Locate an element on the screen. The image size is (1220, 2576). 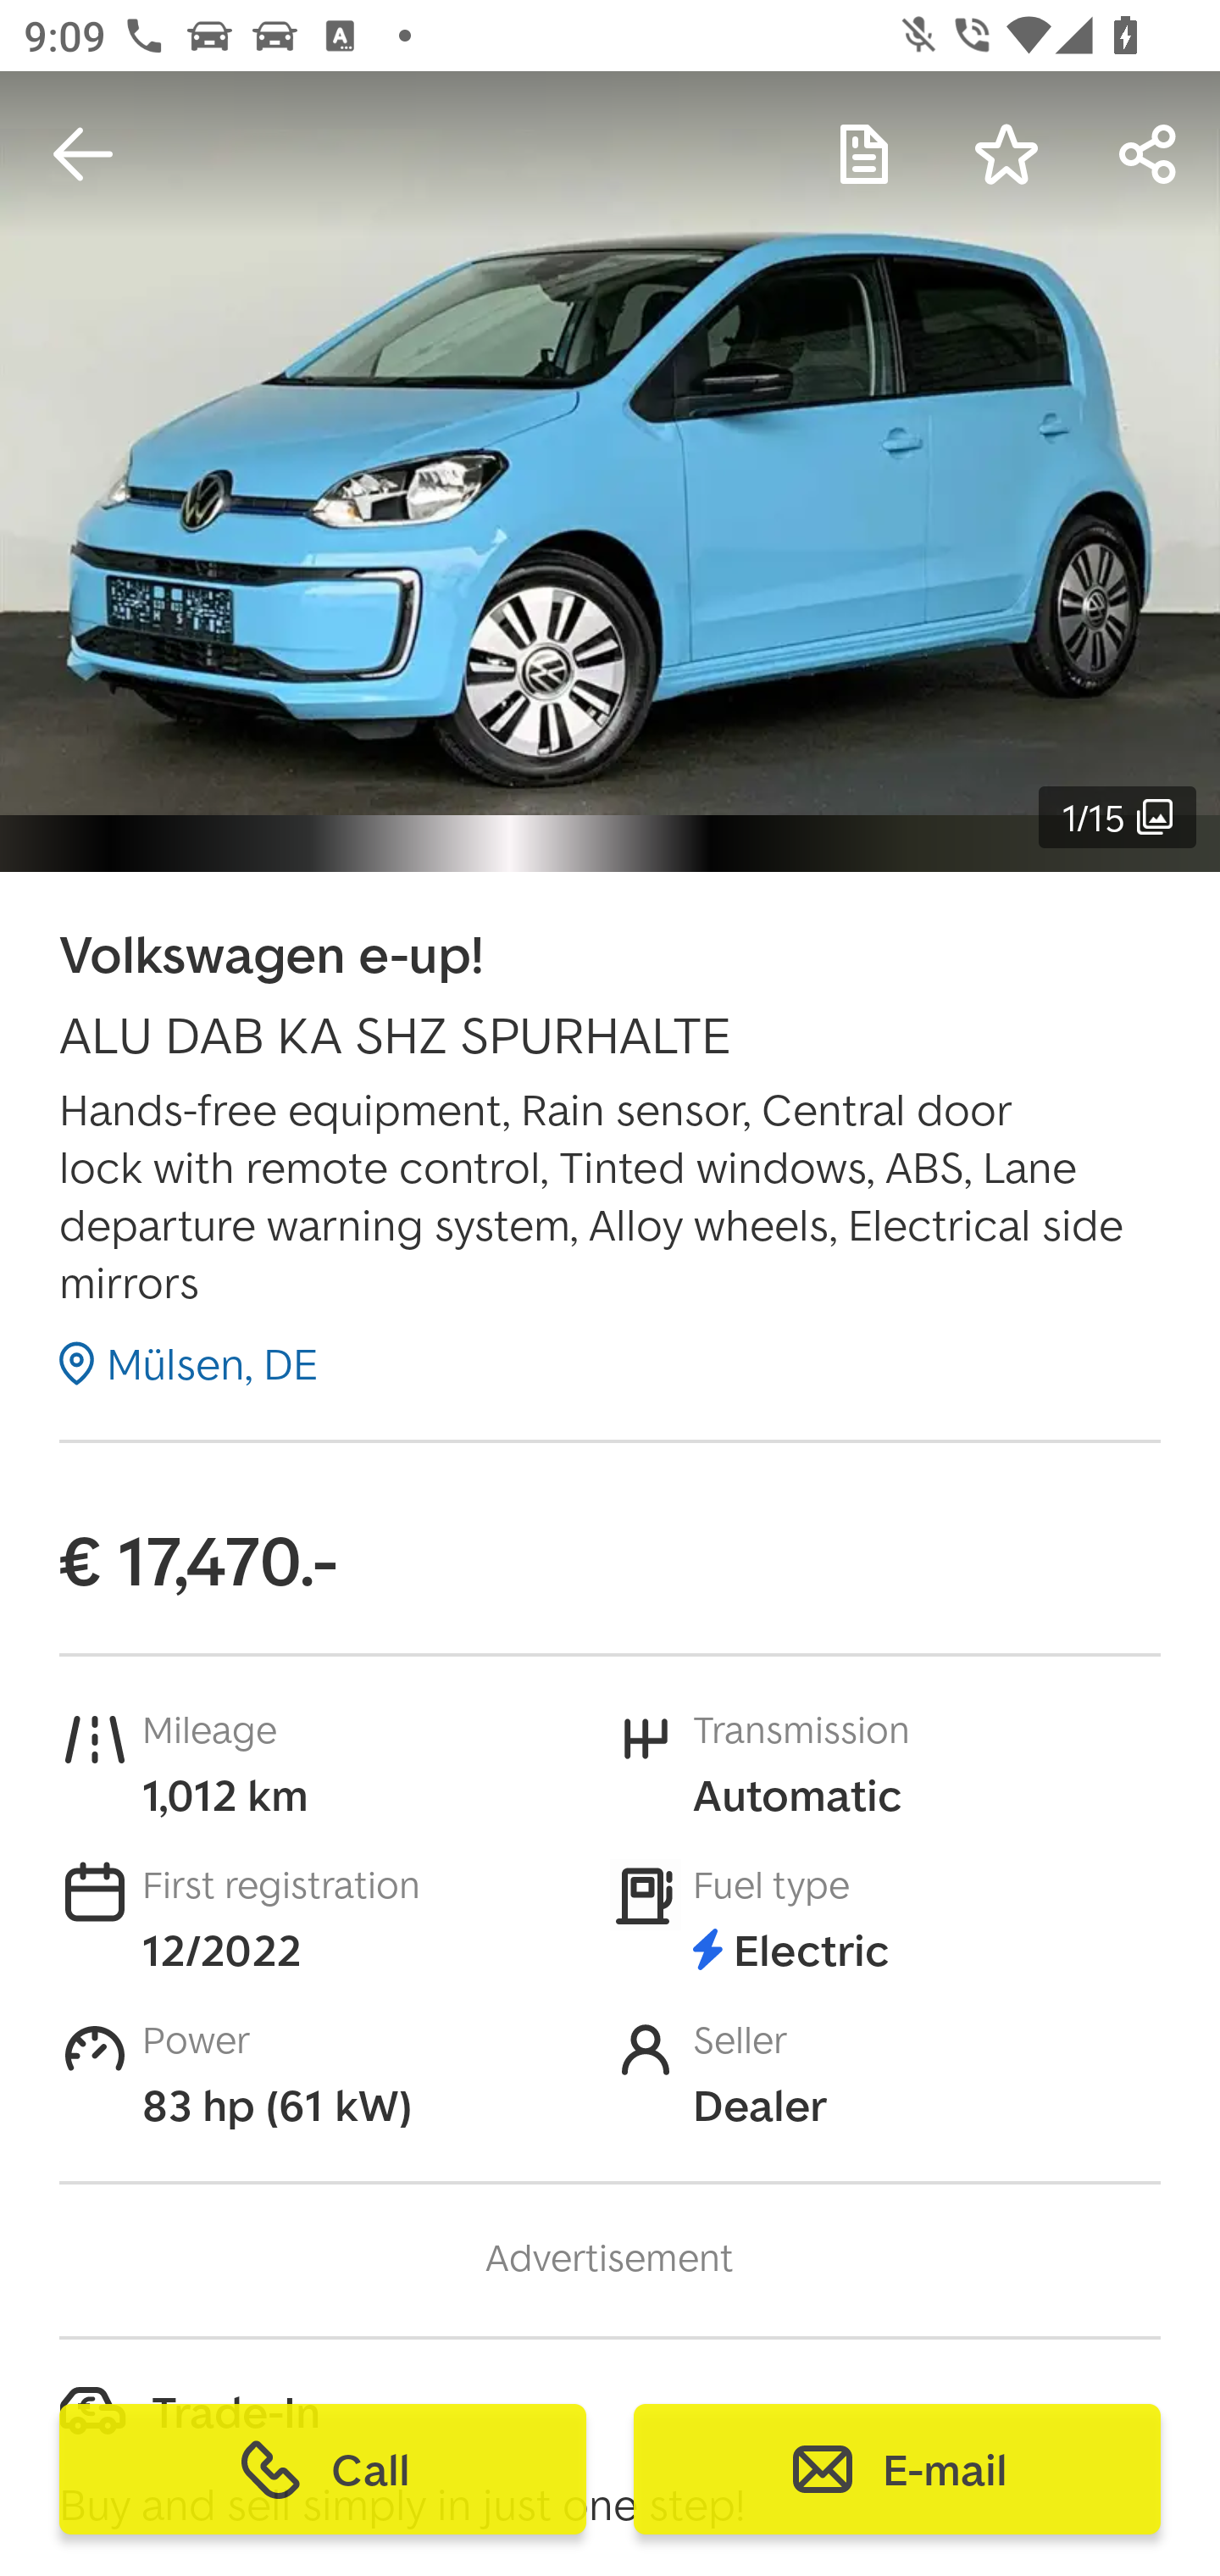
Forward is located at coordinates (1149, 154).